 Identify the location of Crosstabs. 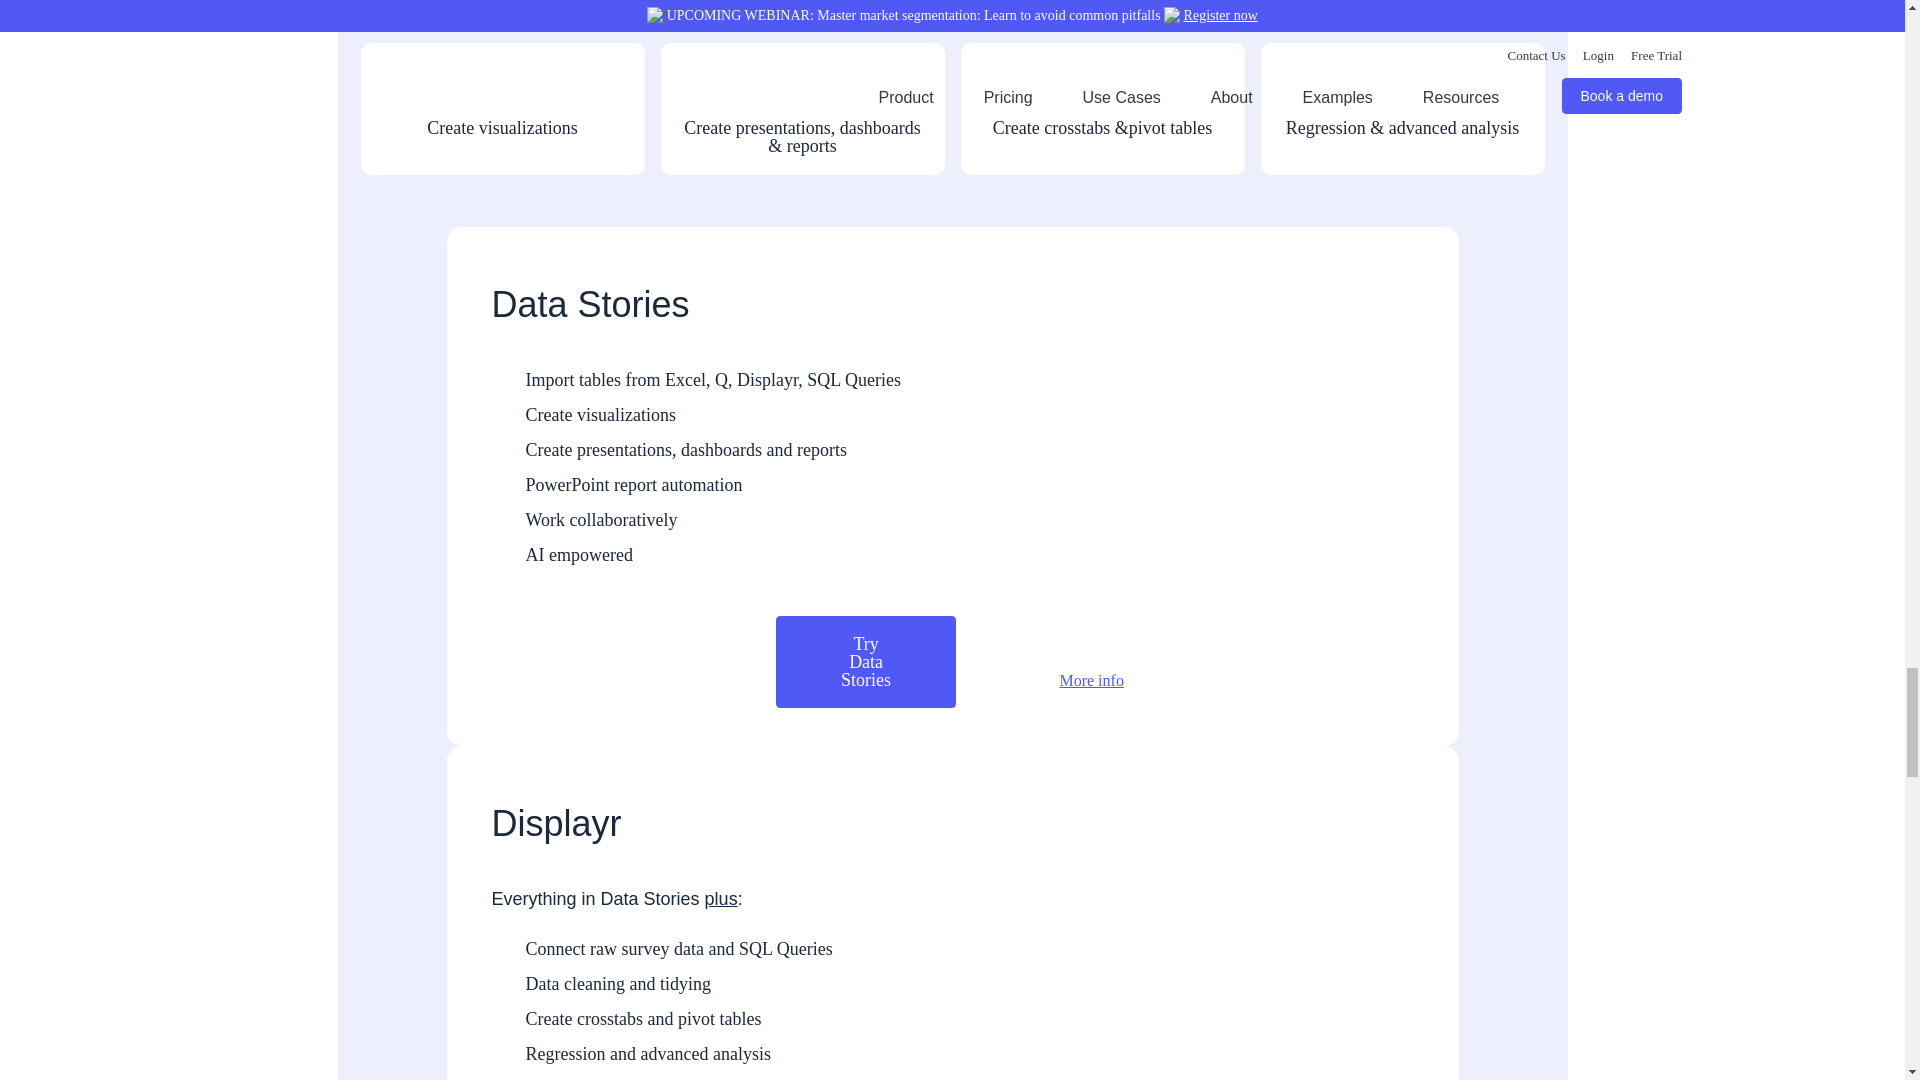
(993, 132).